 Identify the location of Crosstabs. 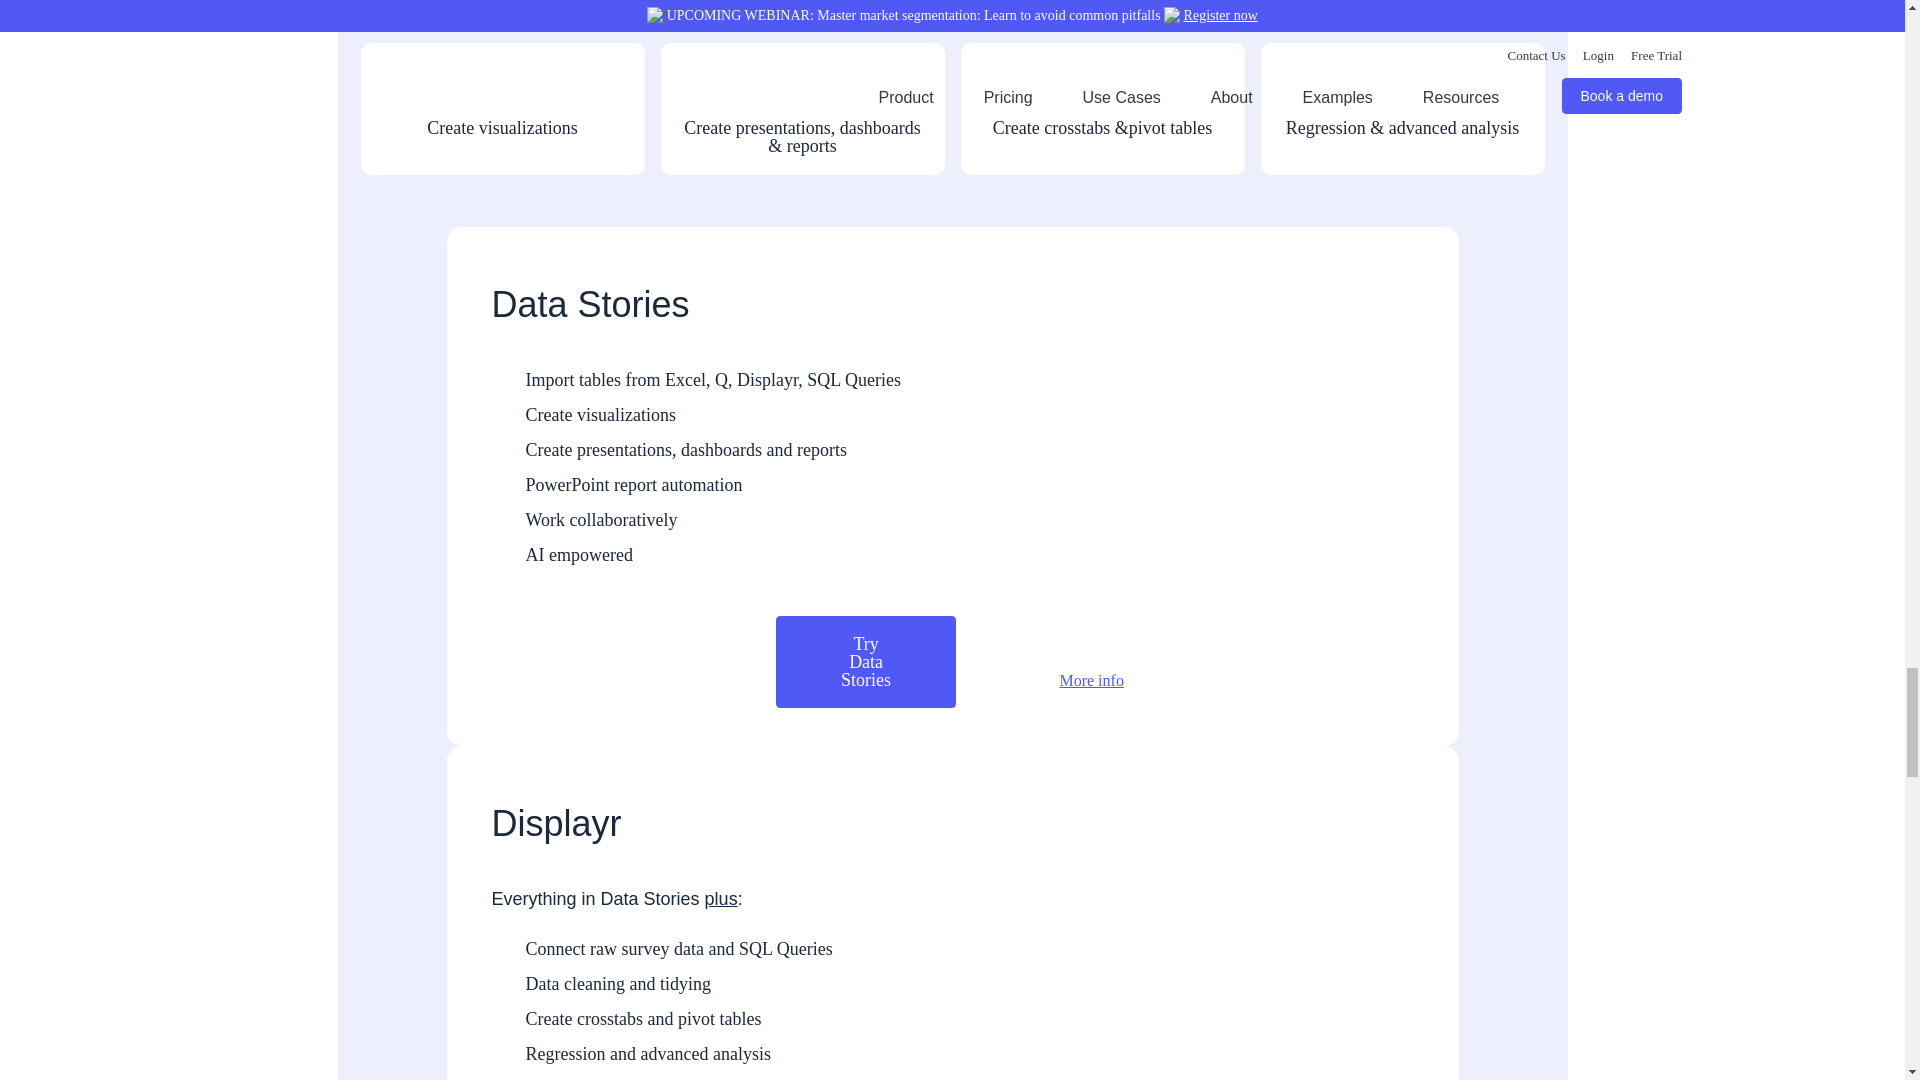
(993, 132).